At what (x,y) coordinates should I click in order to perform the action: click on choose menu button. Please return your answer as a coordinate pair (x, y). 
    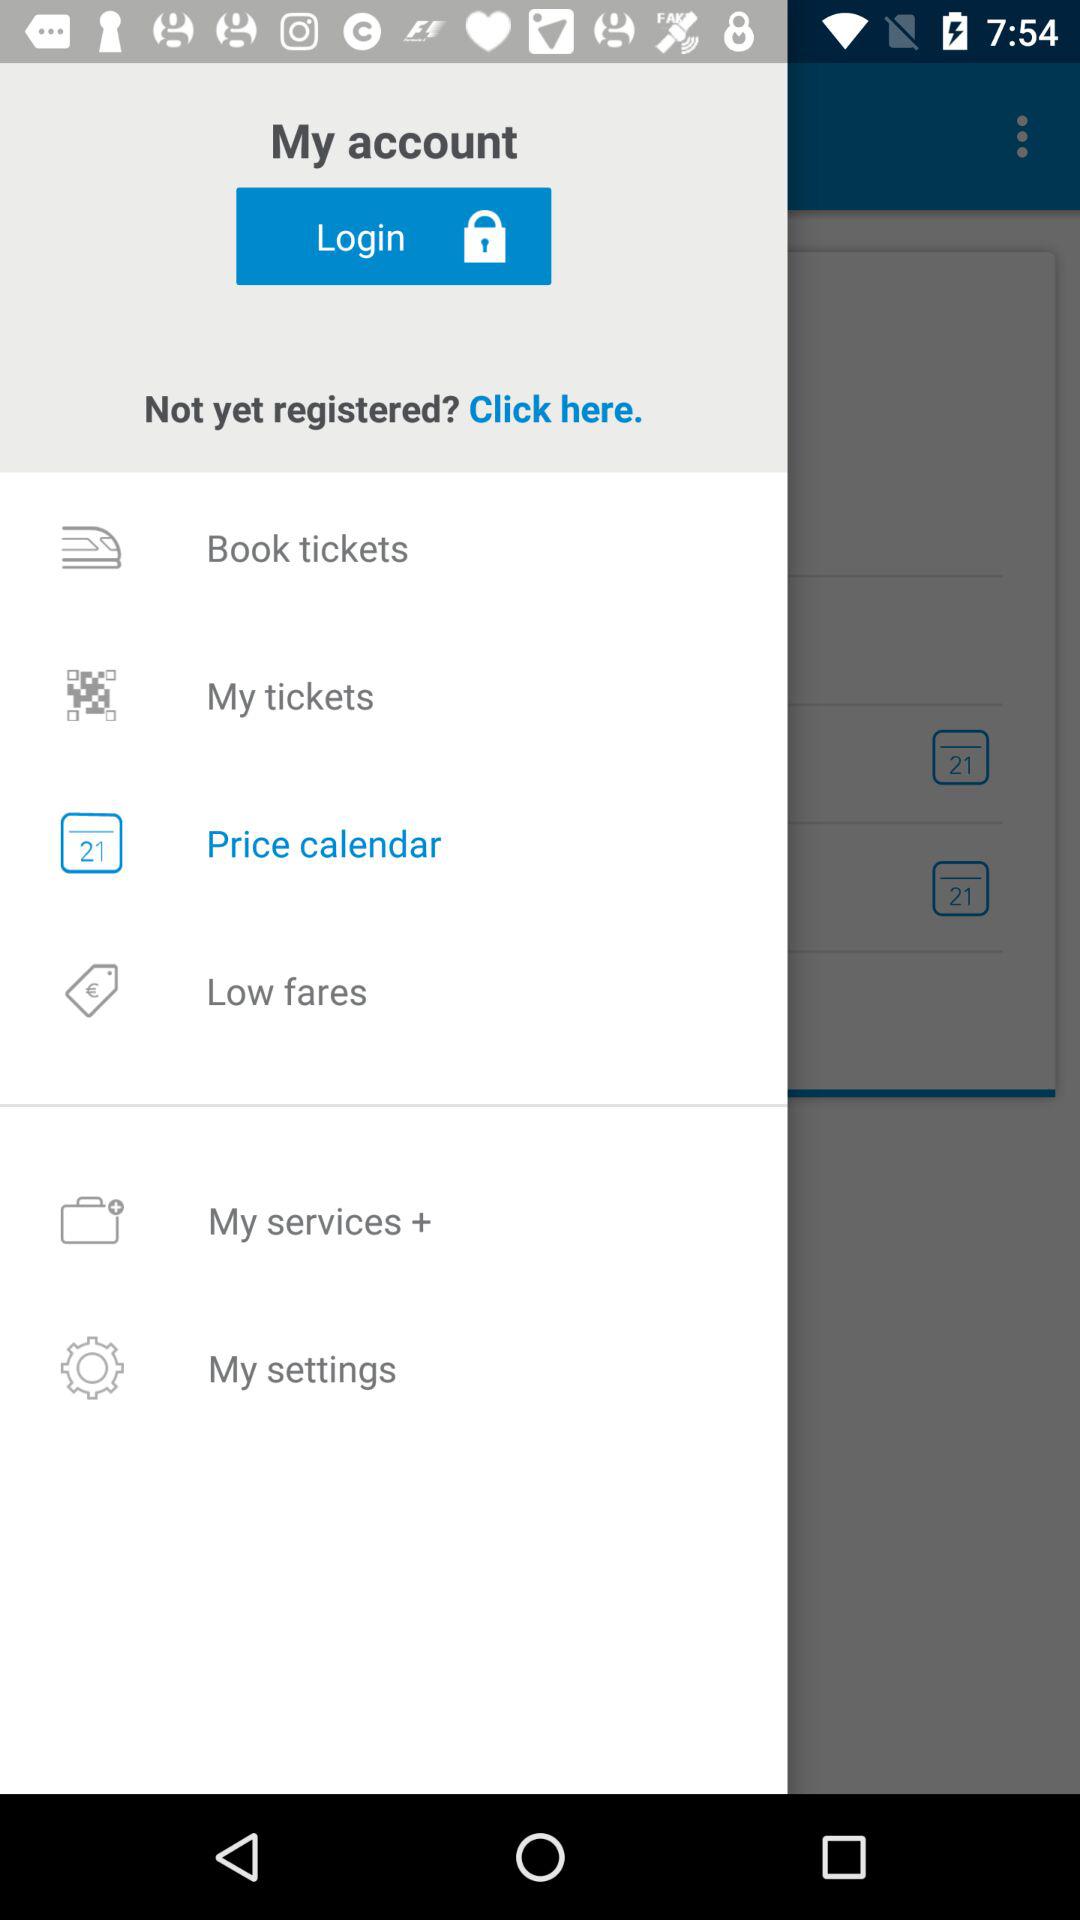
    Looking at the image, I should click on (1028, 136).